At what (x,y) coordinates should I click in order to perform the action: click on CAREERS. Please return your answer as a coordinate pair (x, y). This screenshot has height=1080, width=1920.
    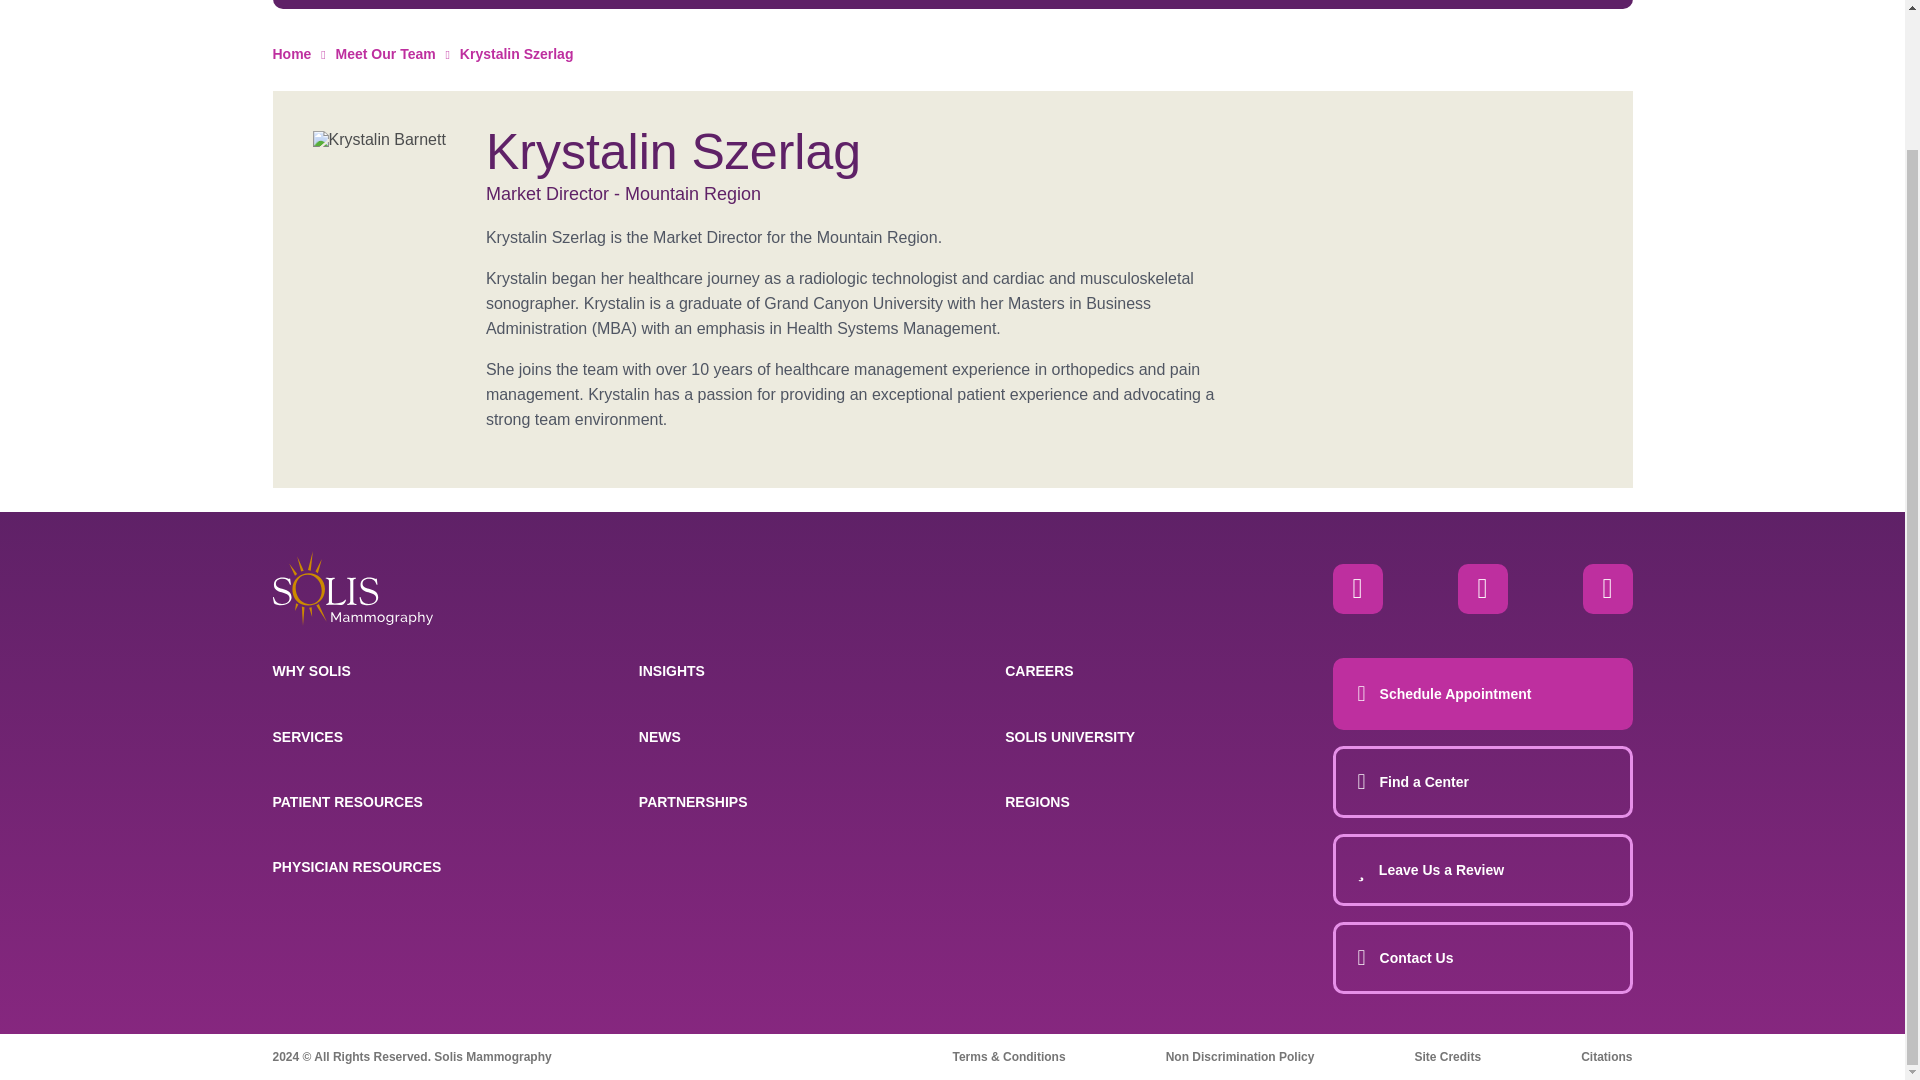
    Looking at the image, I should click on (1302, 4).